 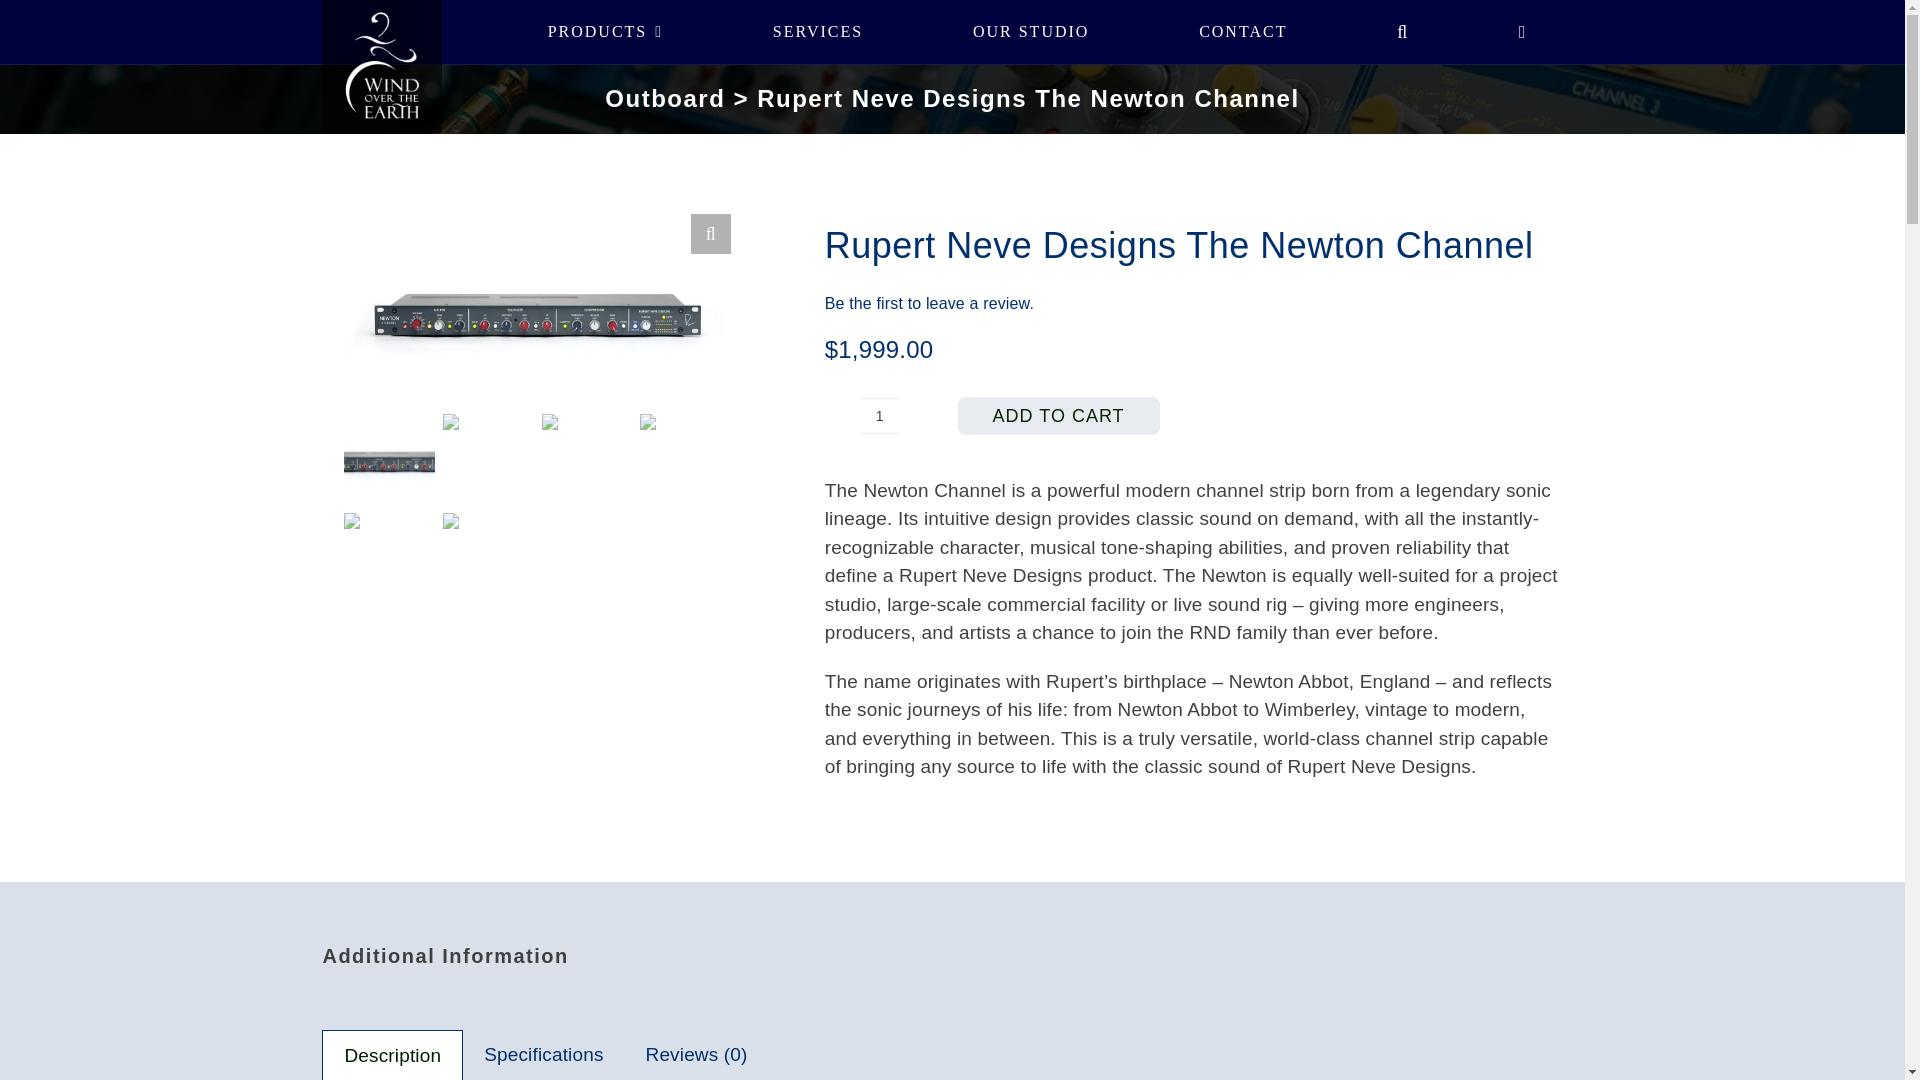 What do you see at coordinates (880, 416) in the screenshot?
I see `1` at bounding box center [880, 416].